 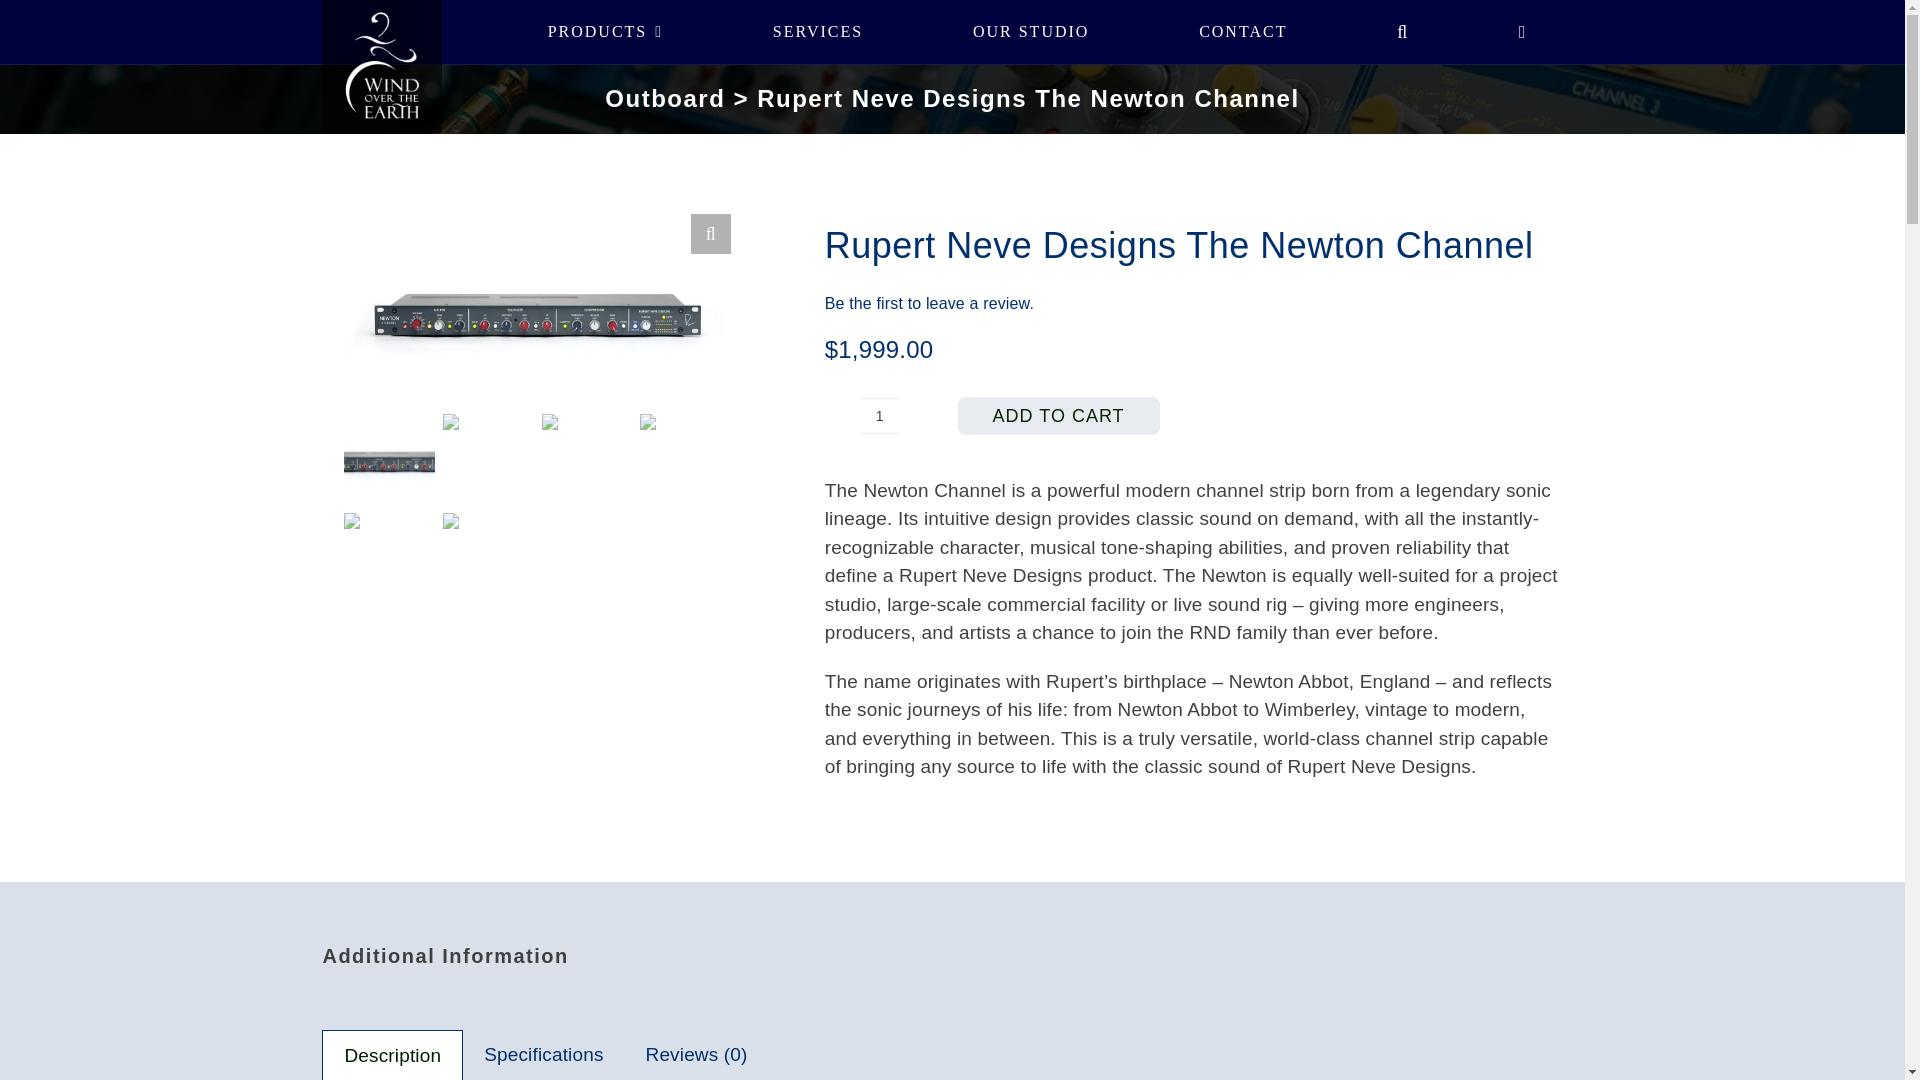 What do you see at coordinates (880, 416) in the screenshot?
I see `1` at bounding box center [880, 416].